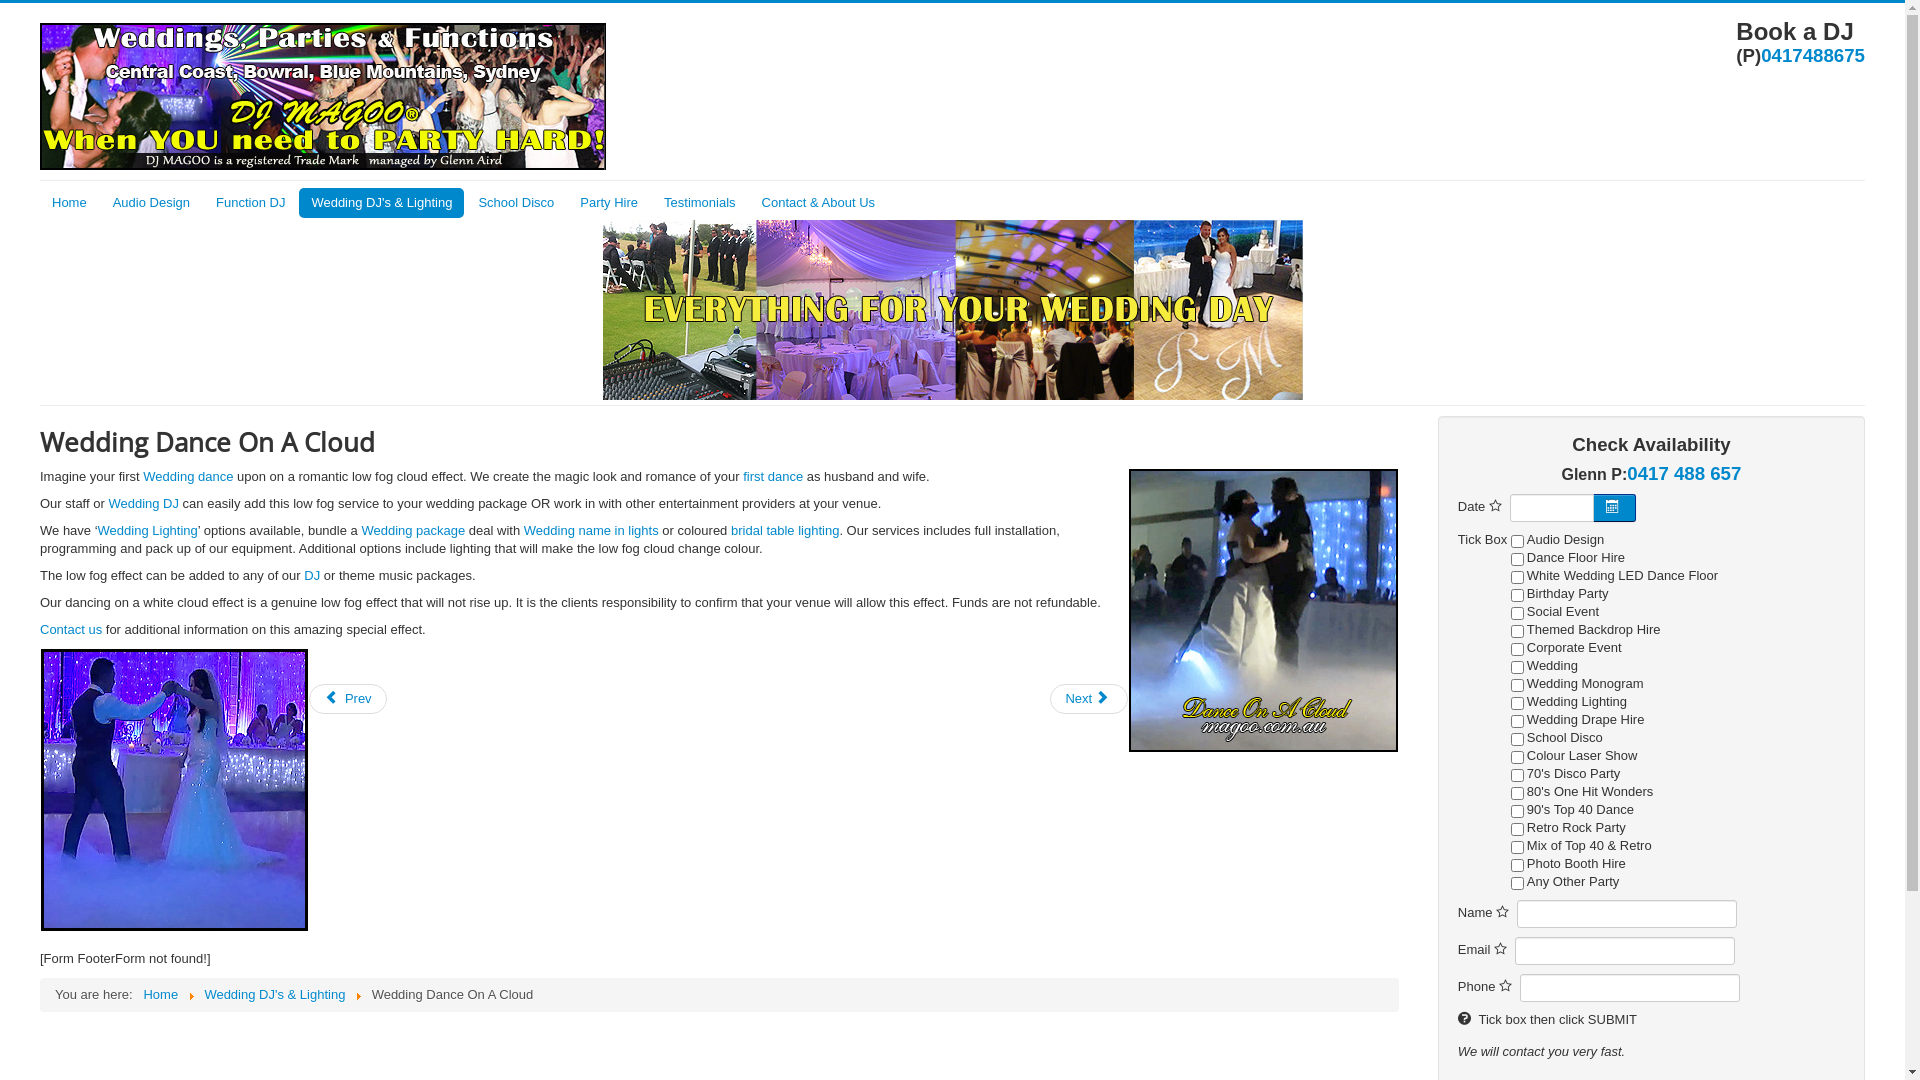  Describe the element at coordinates (71, 630) in the screenshot. I see `Contact us` at that location.